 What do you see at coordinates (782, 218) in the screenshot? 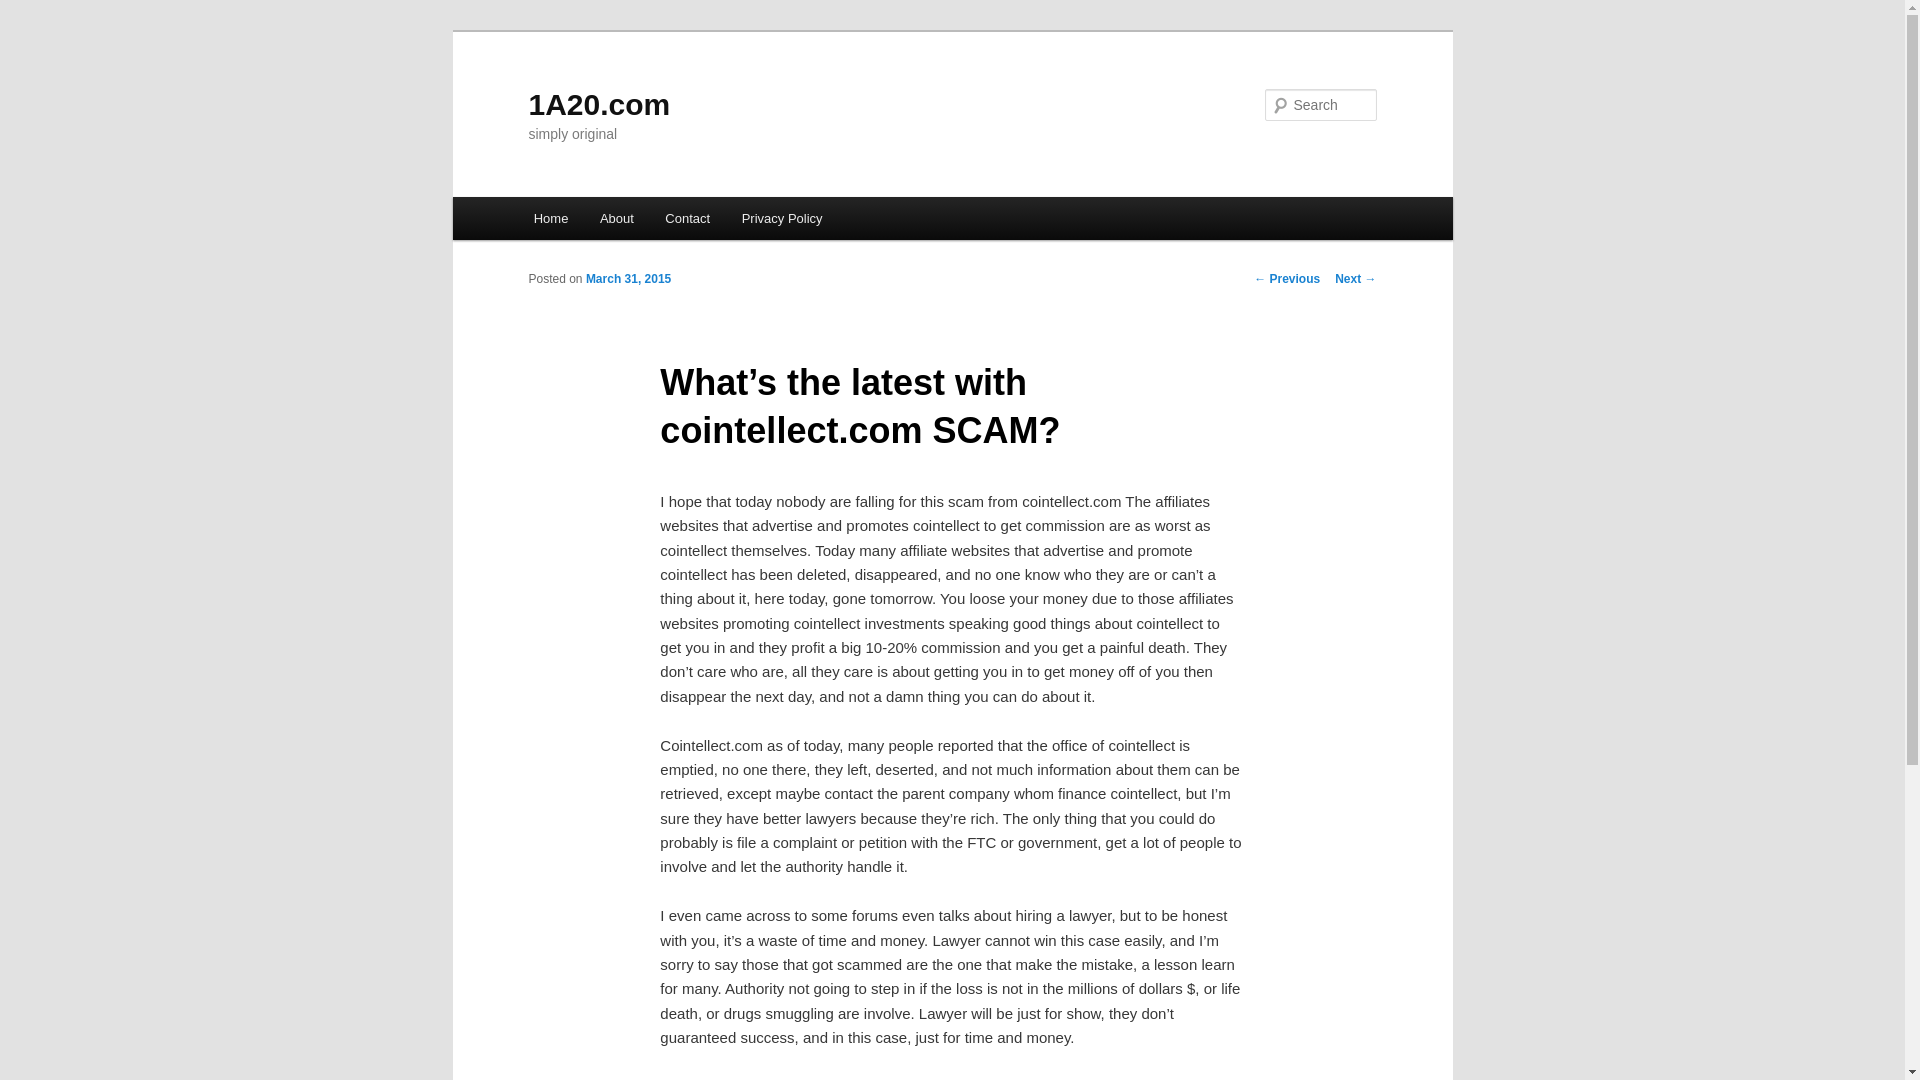
I see `Privacy Policy` at bounding box center [782, 218].